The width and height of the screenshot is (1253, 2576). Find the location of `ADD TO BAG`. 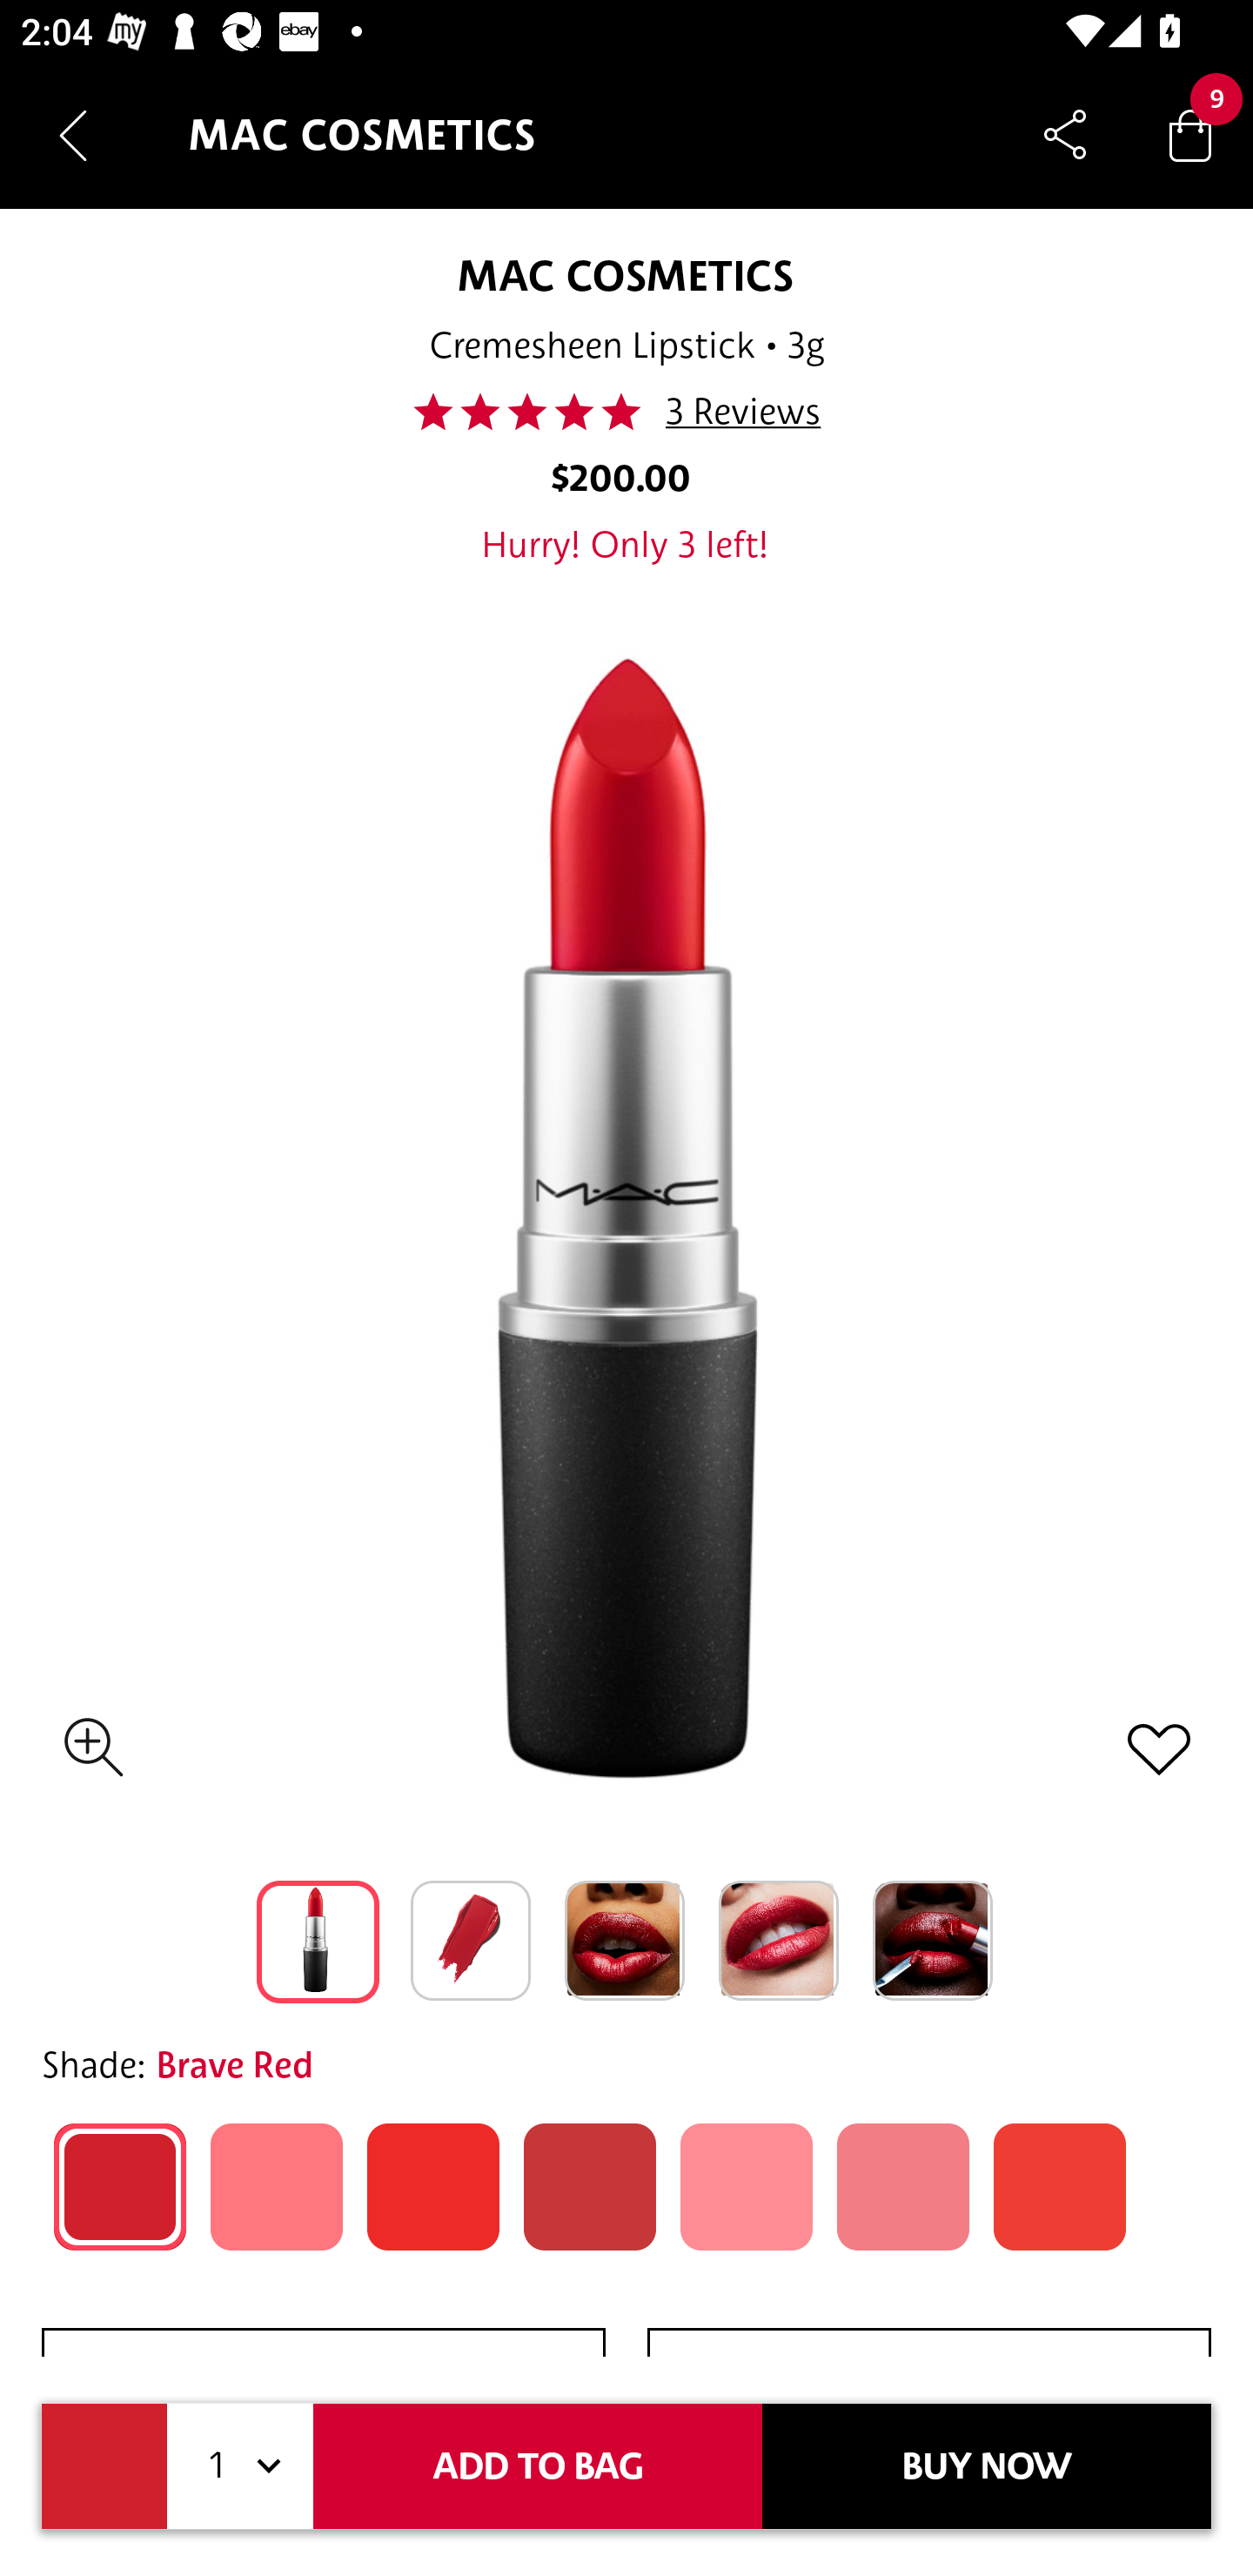

ADD TO BAG is located at coordinates (538, 2466).